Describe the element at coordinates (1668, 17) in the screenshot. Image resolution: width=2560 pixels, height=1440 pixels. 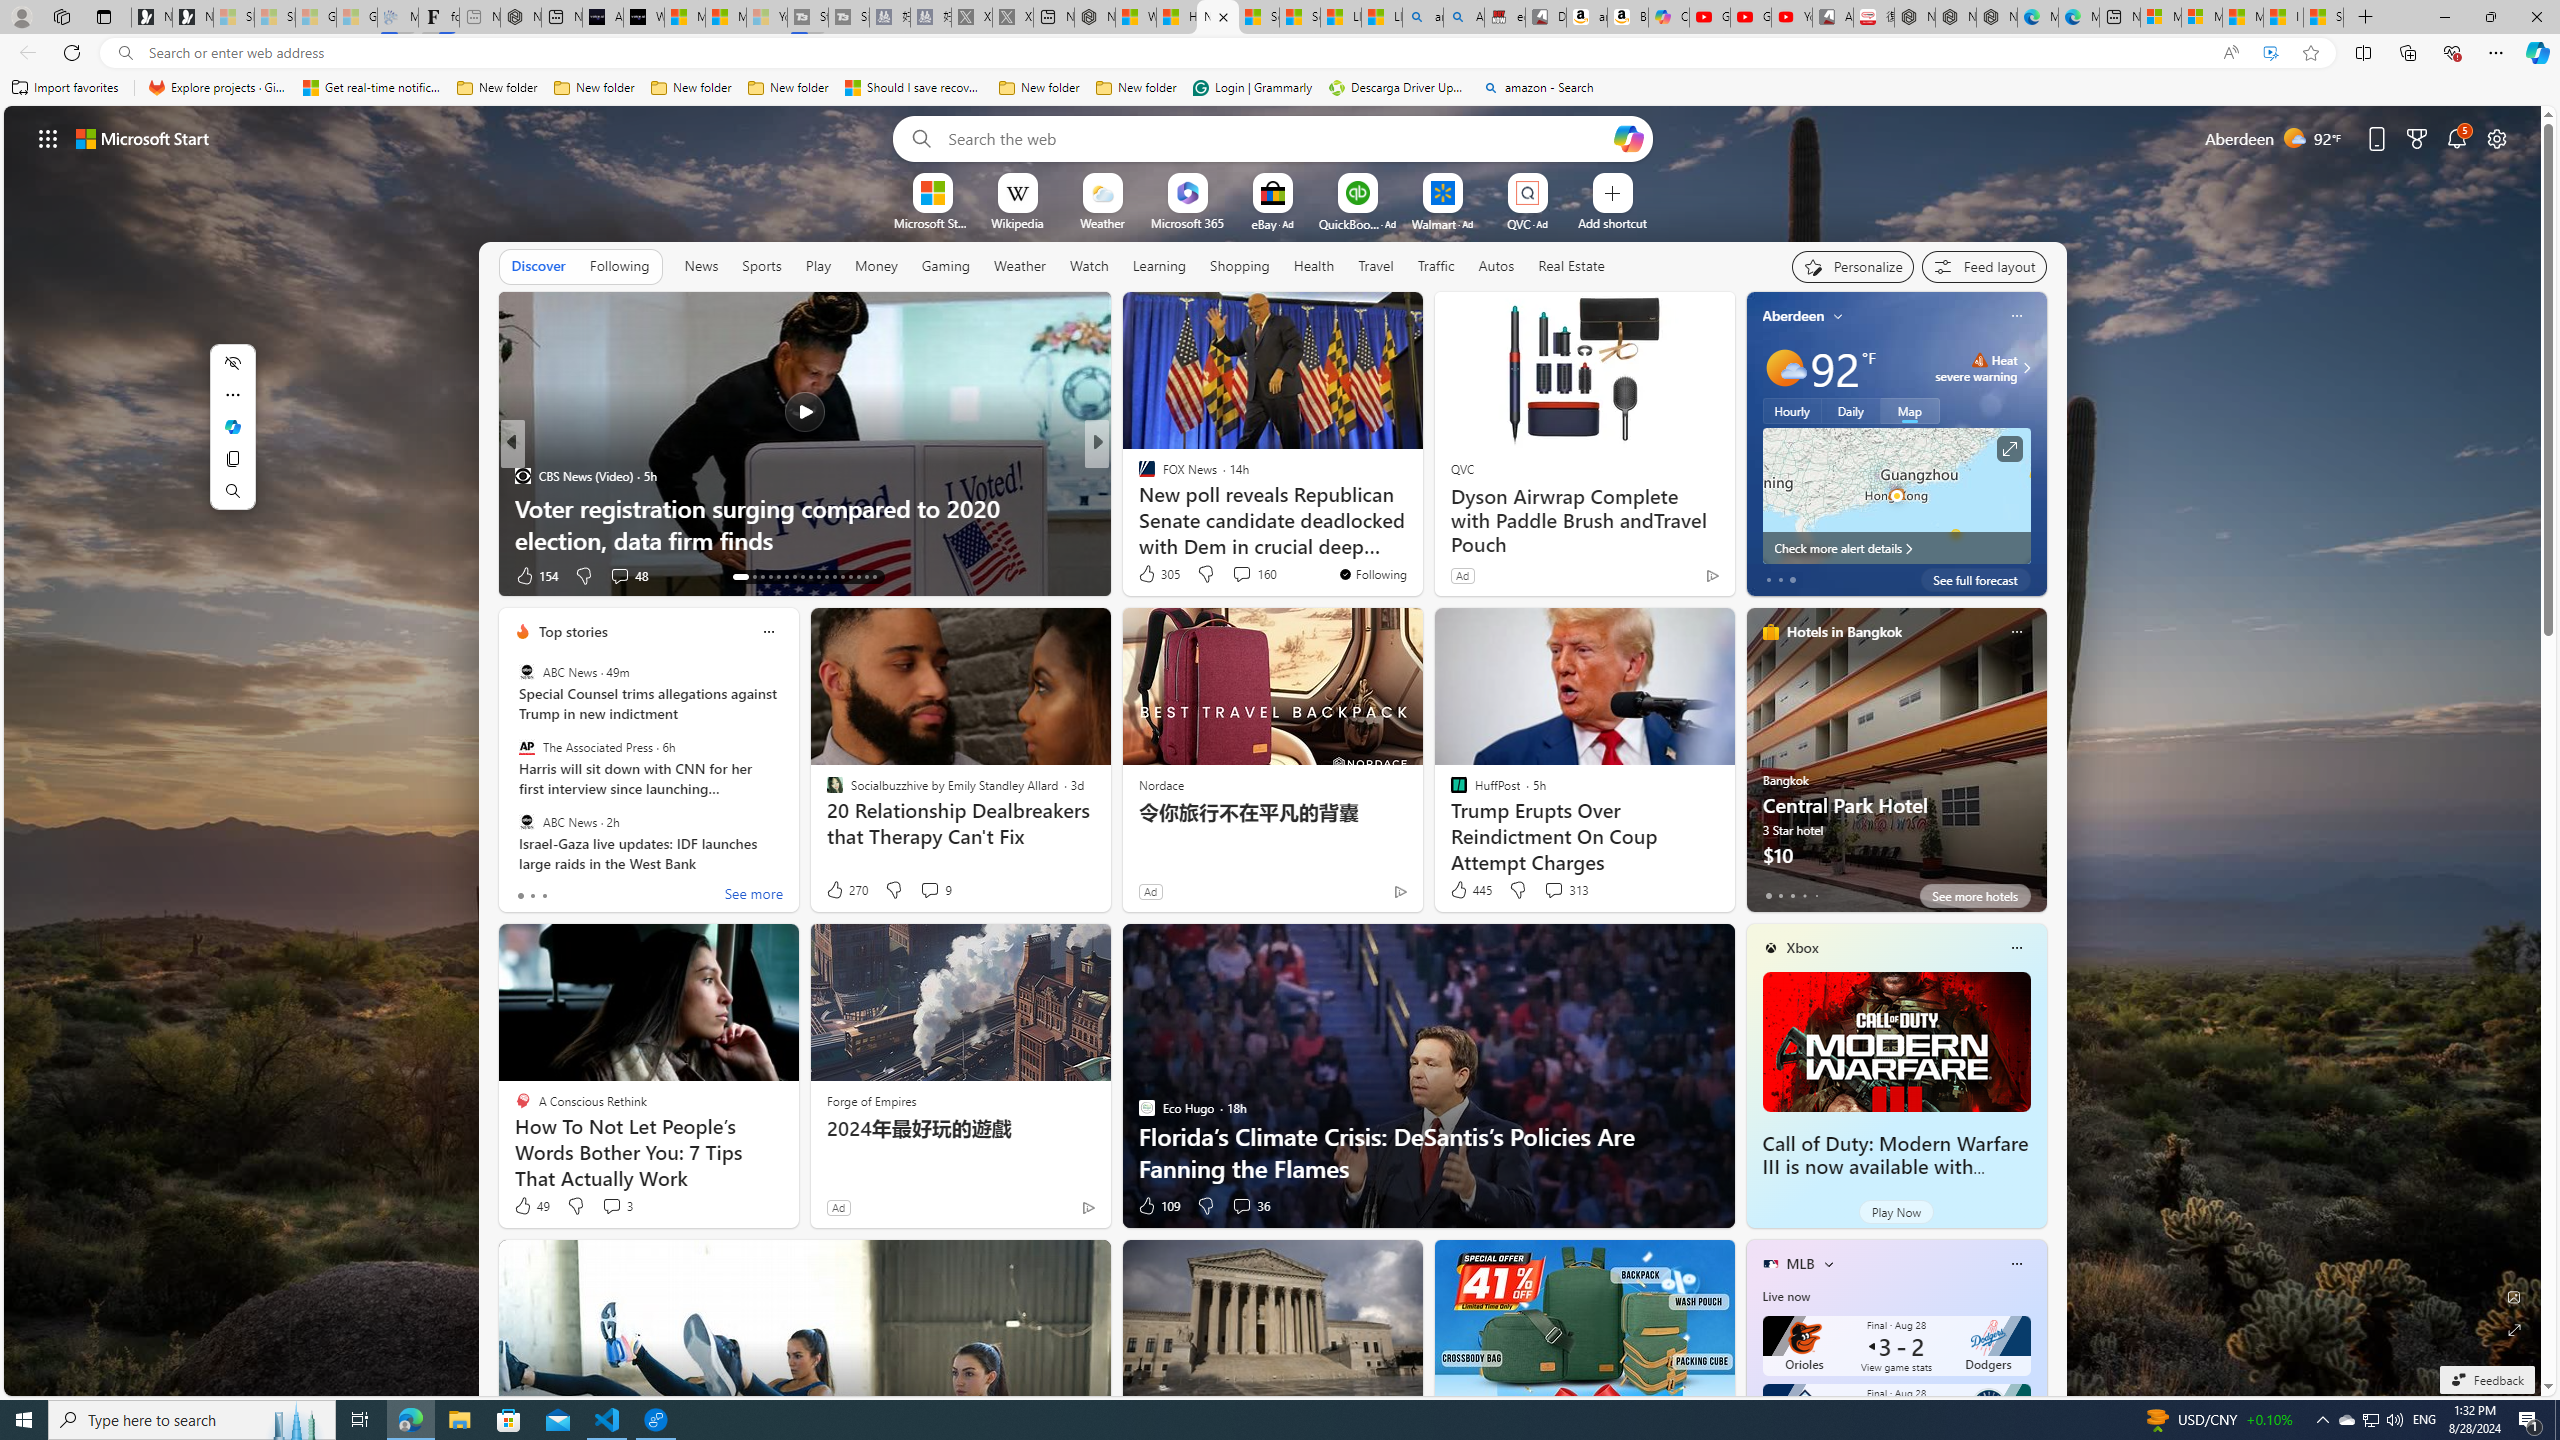
I see `Copilot` at that location.